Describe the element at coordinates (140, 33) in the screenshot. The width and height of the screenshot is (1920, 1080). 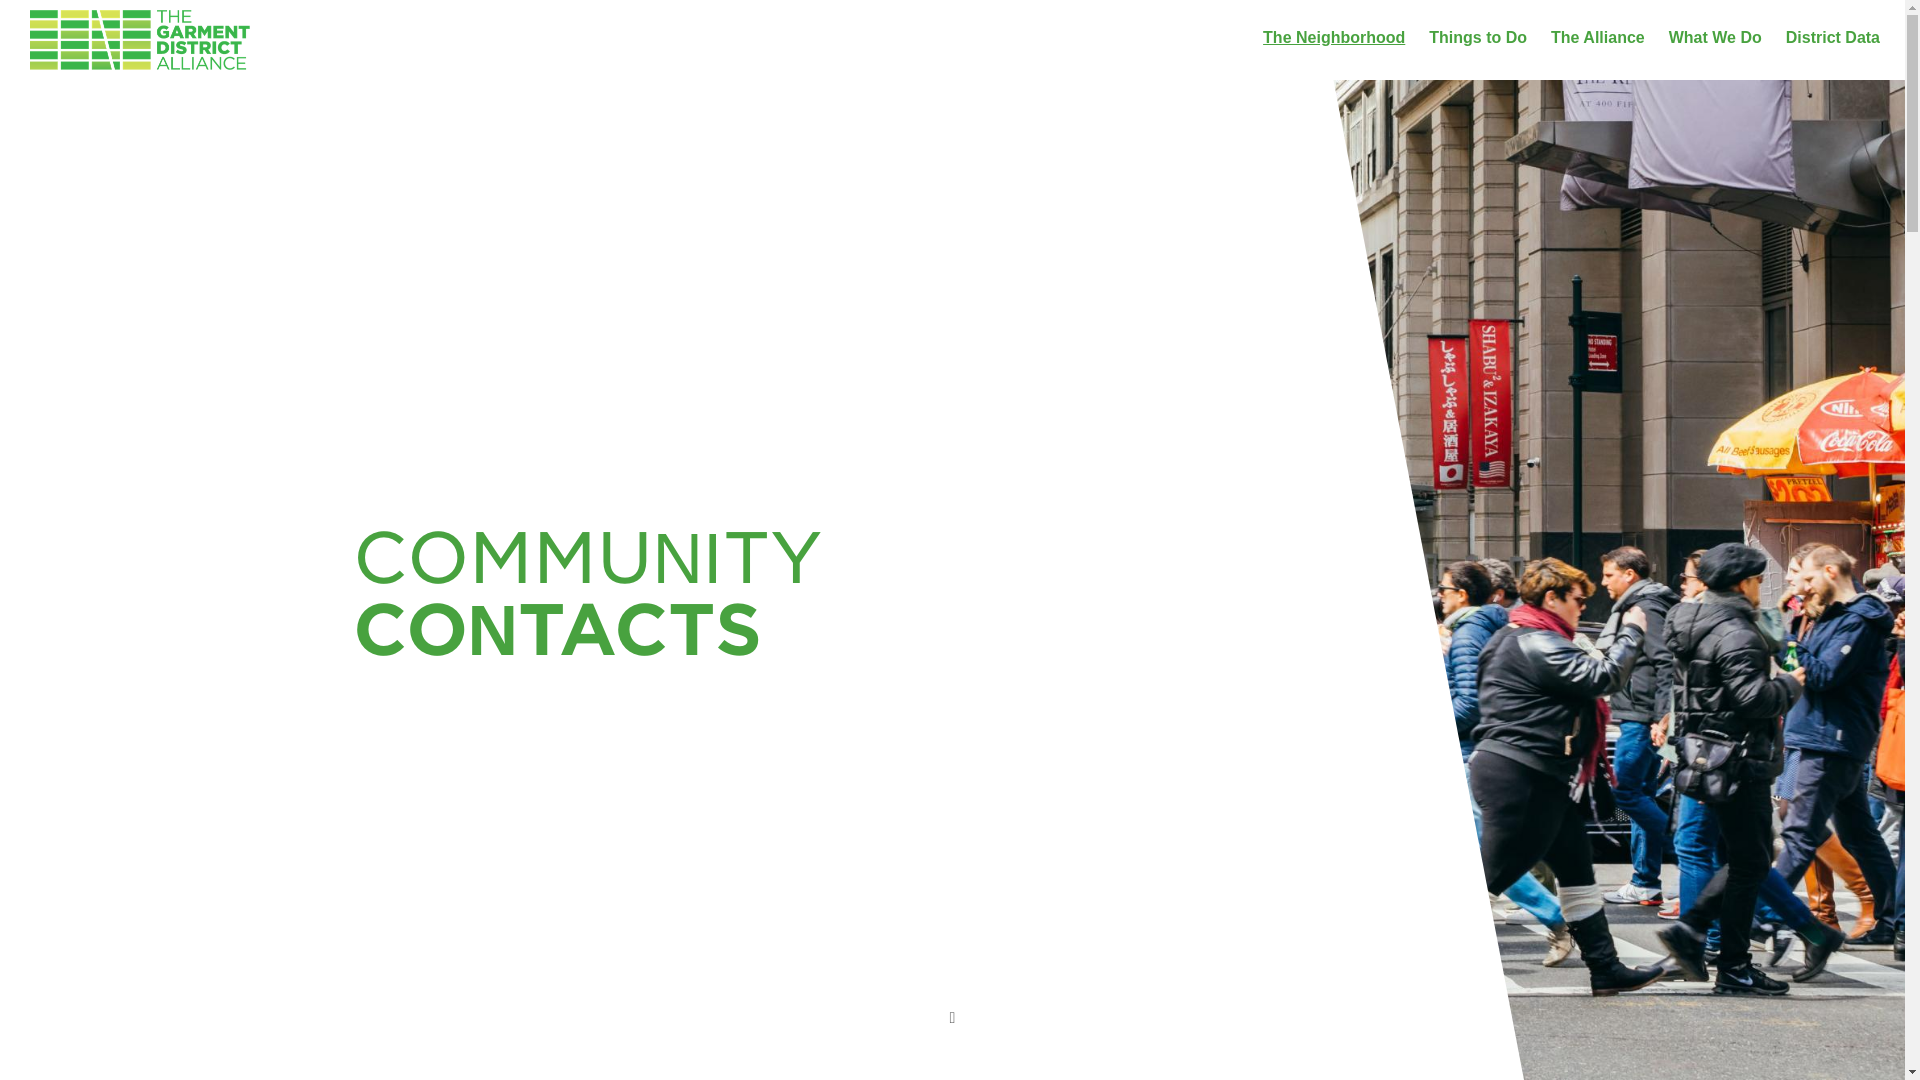
I see `Home` at that location.